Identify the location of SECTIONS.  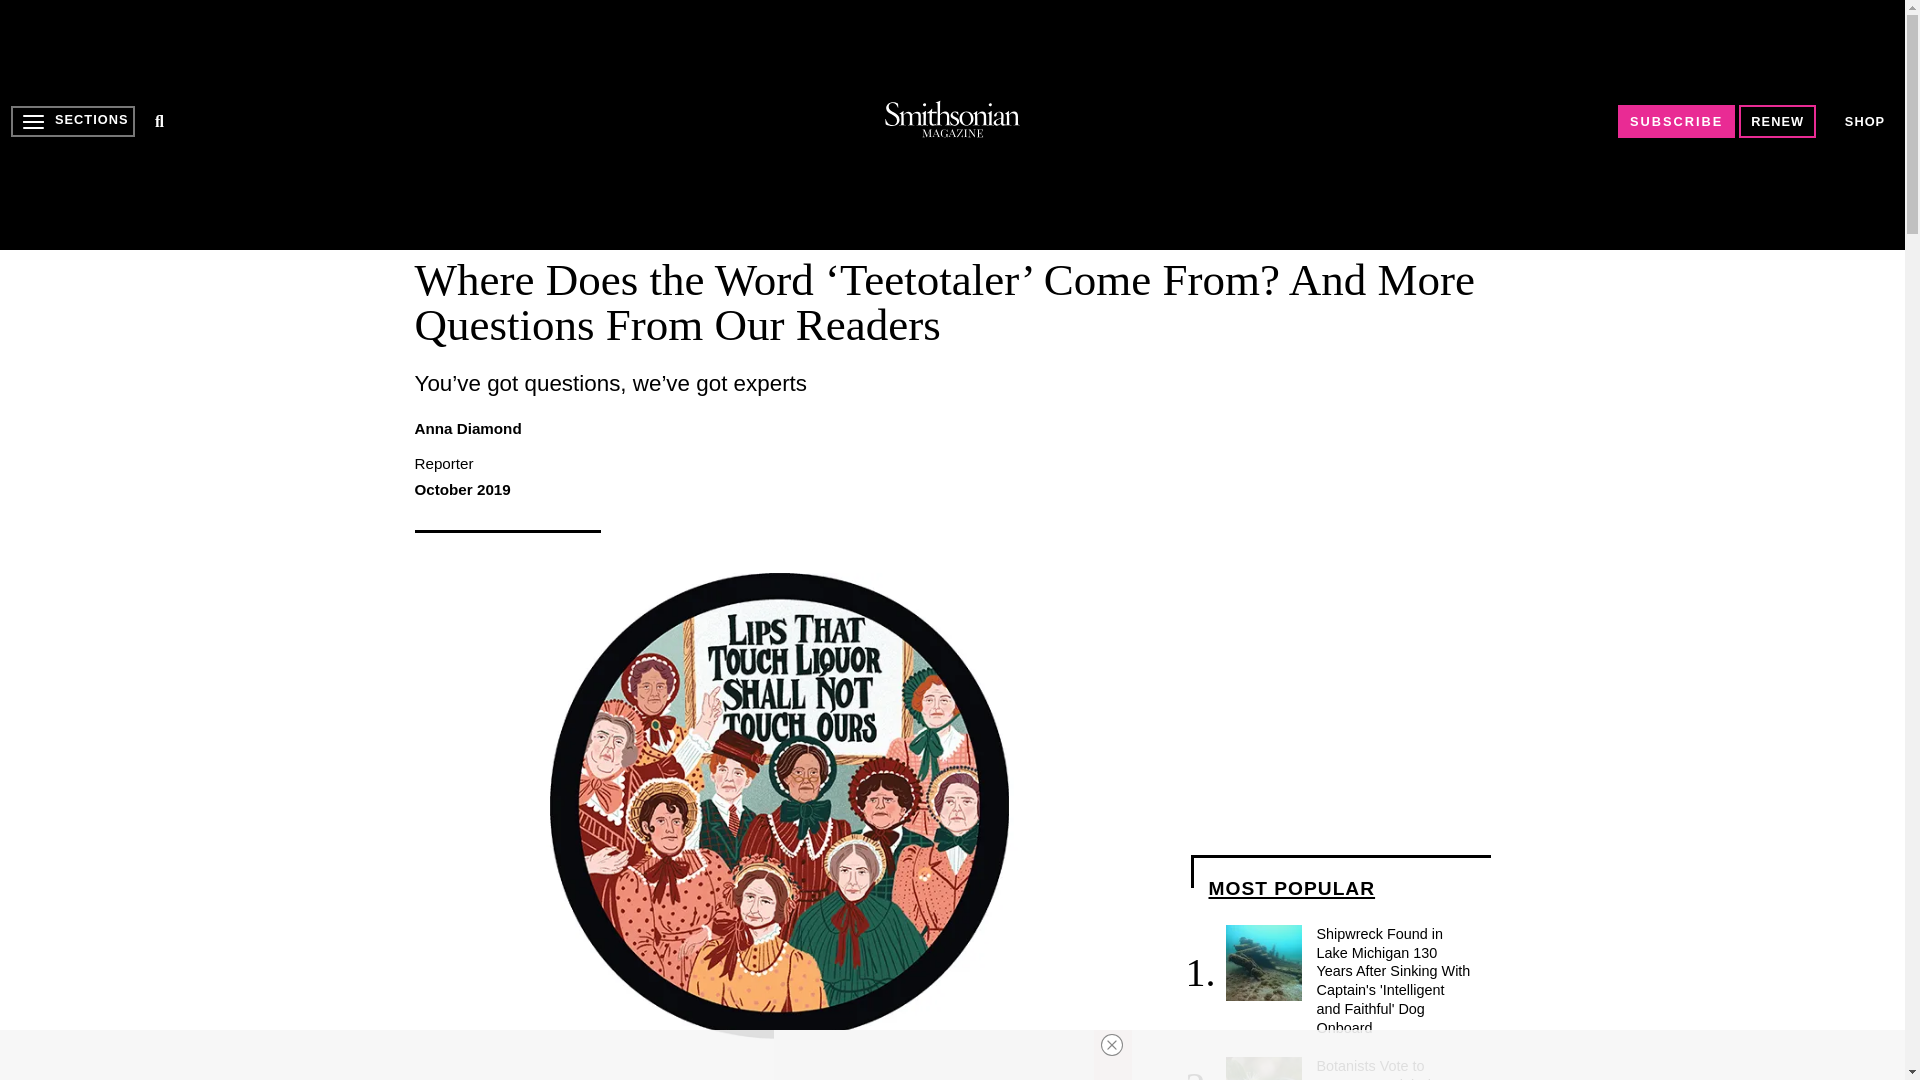
(72, 121).